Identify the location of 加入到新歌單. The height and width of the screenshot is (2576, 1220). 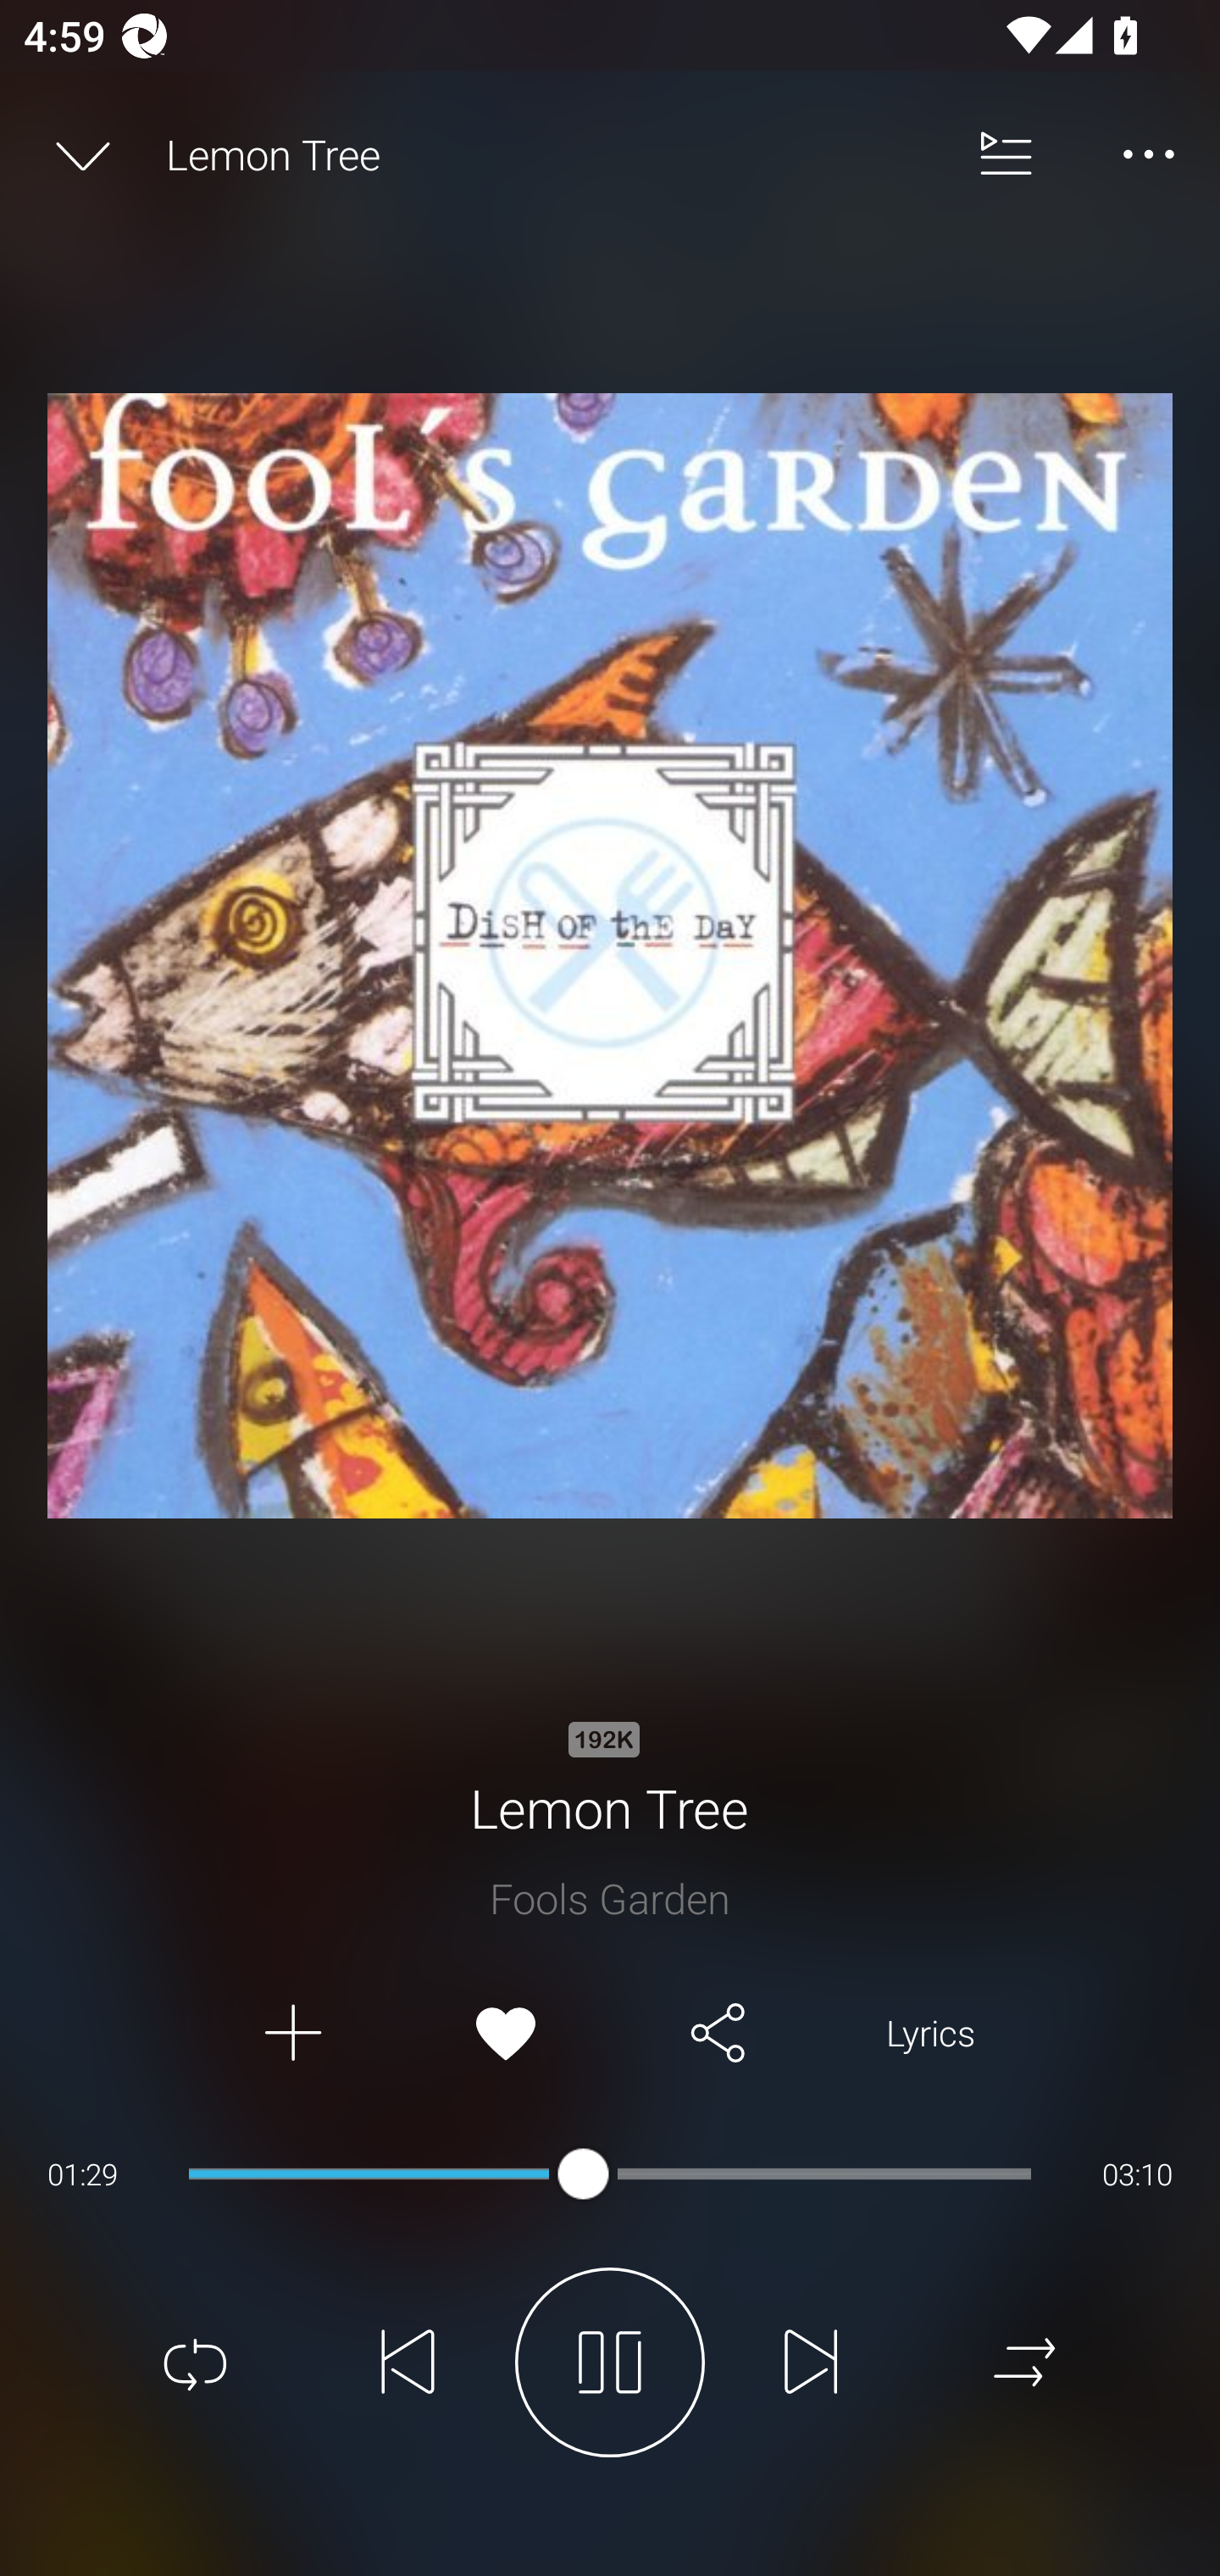
(291, 2034).